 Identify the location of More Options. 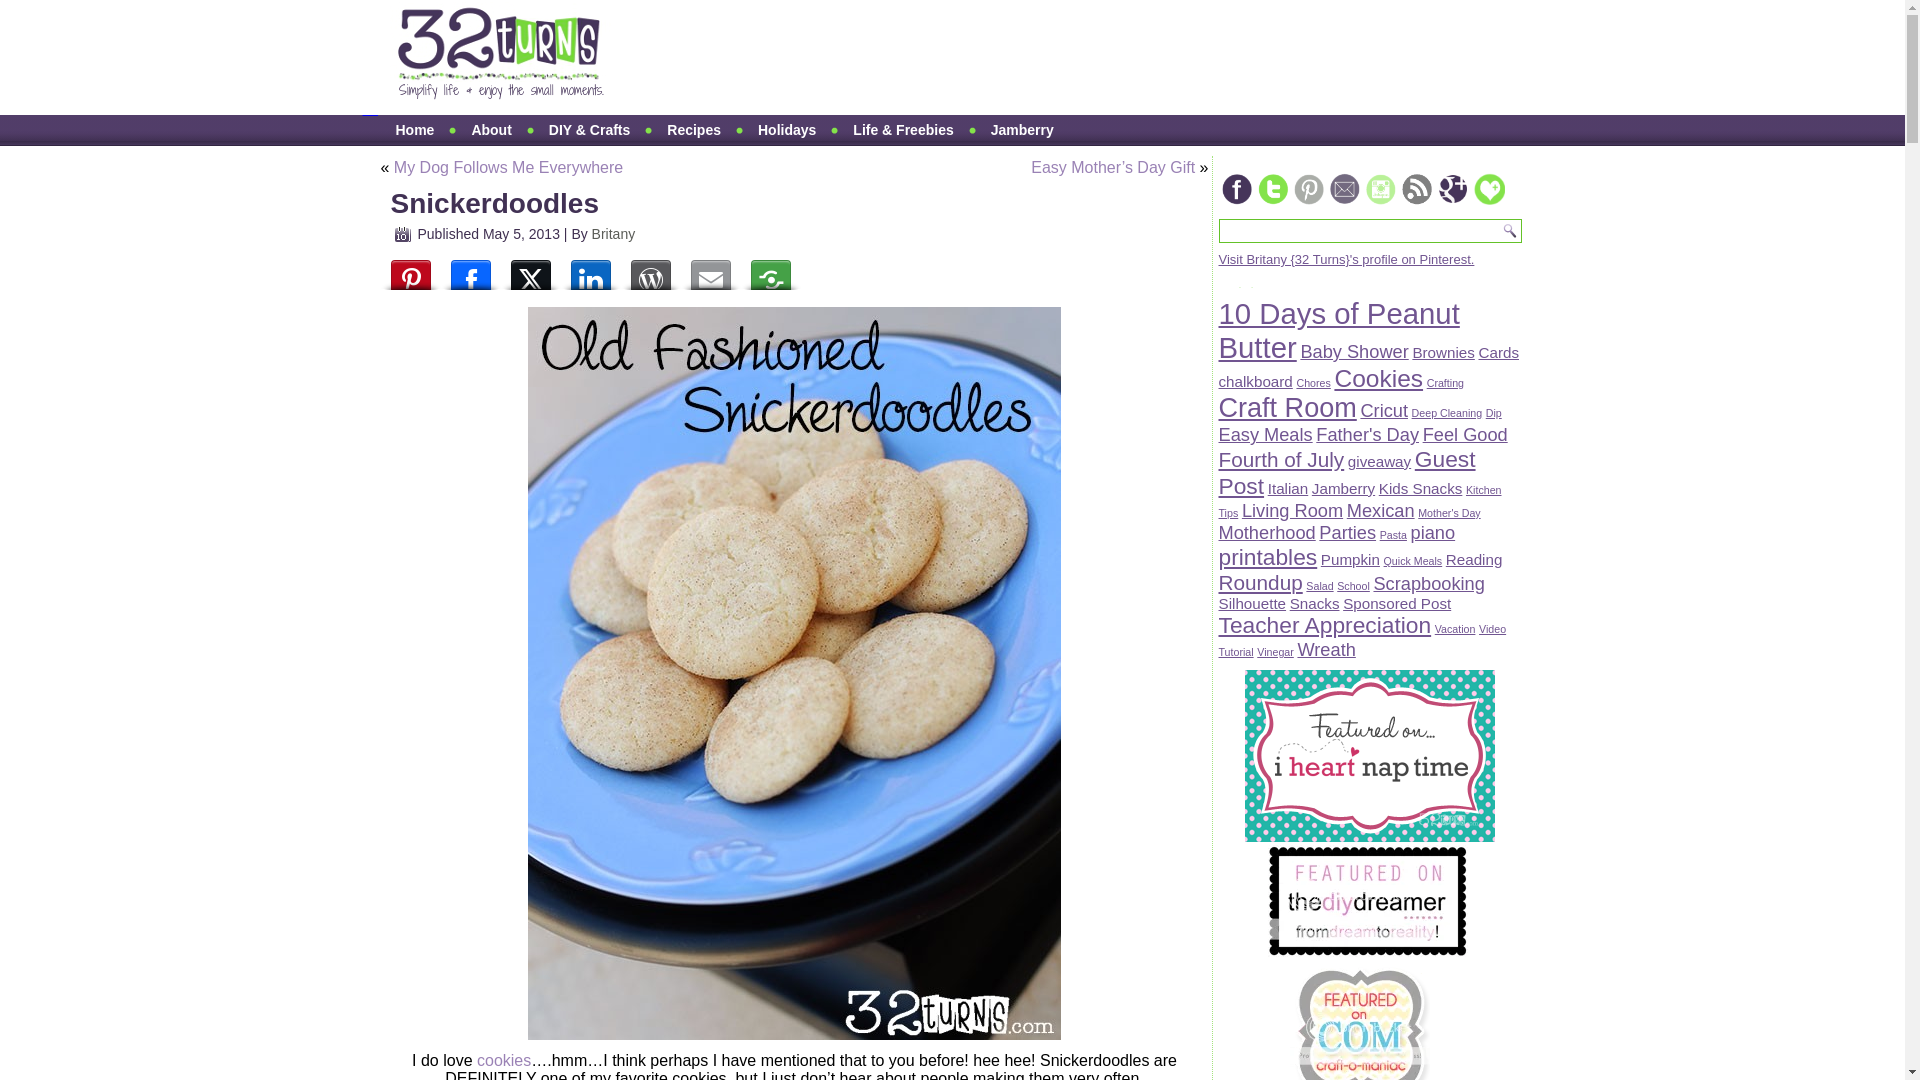
(770, 270).